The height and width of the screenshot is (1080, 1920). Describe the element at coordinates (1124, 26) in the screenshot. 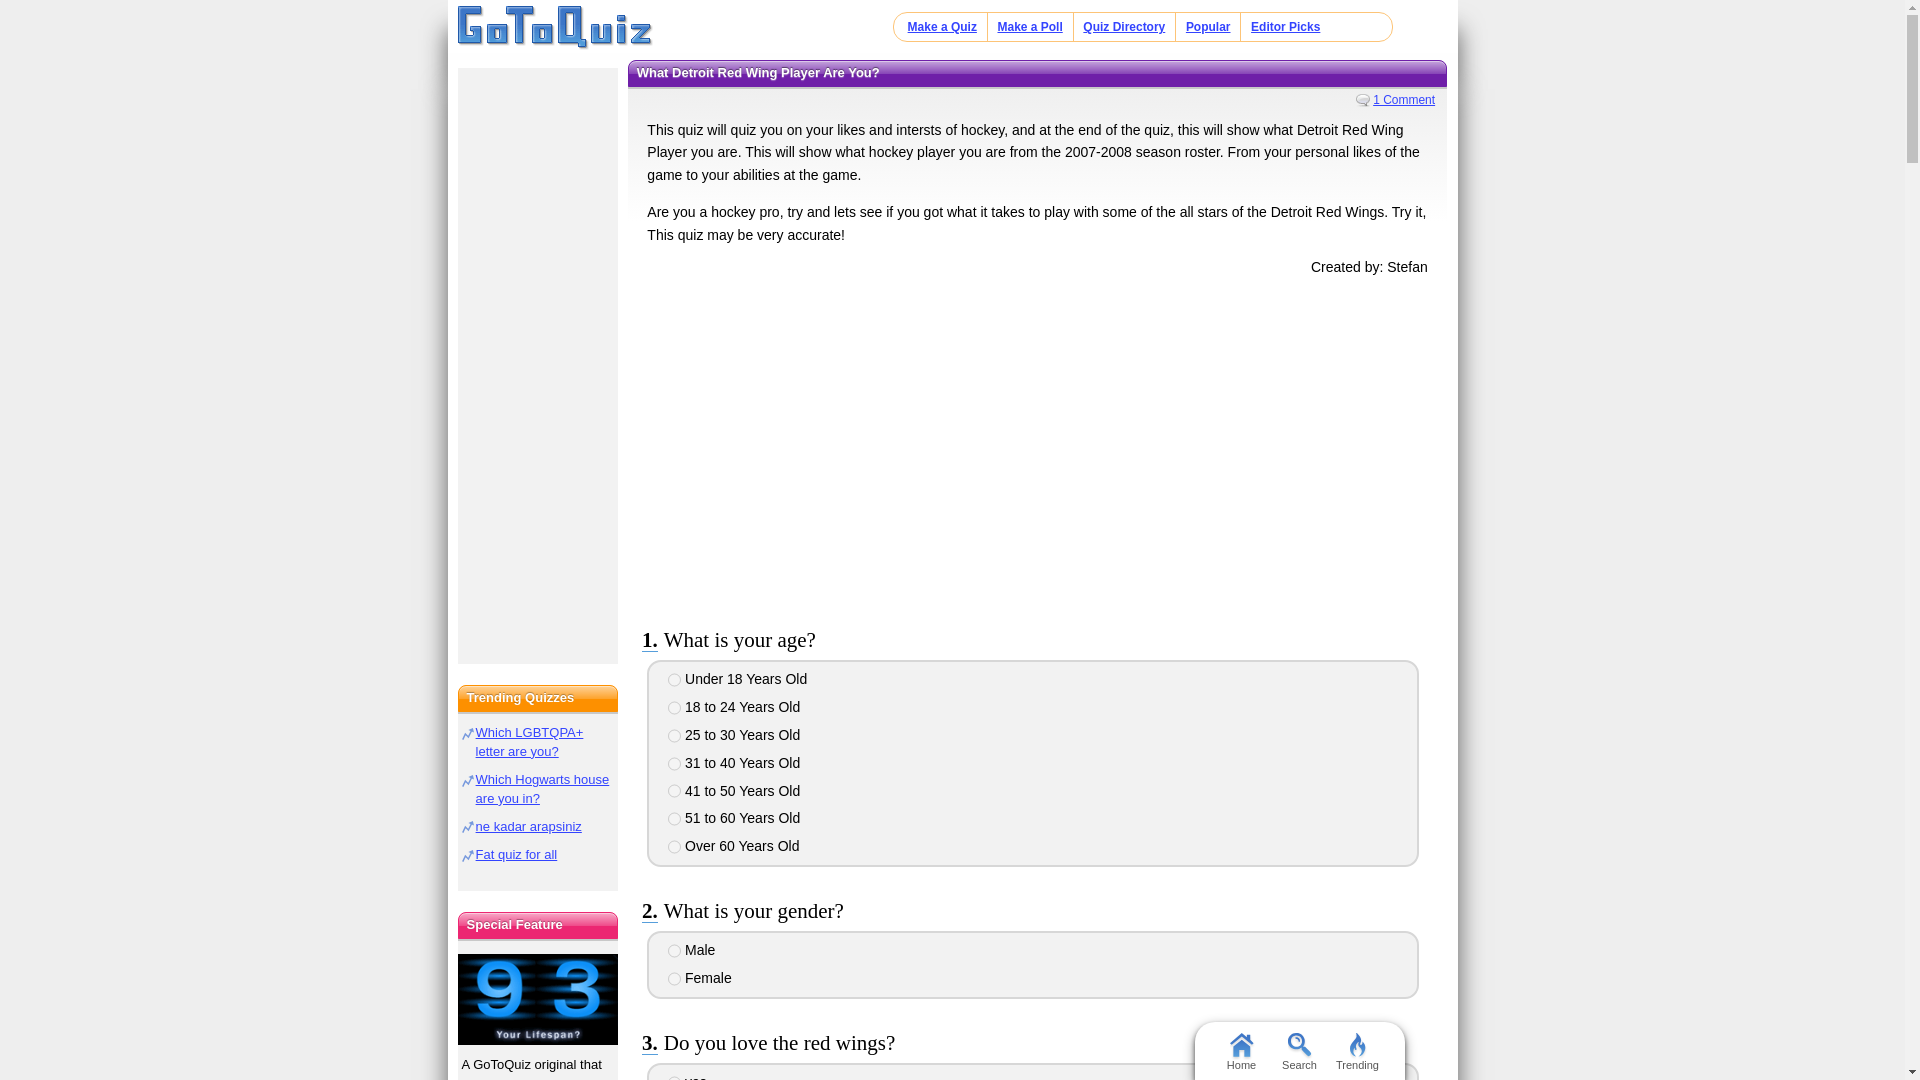

I see `Quiz Directory` at that location.